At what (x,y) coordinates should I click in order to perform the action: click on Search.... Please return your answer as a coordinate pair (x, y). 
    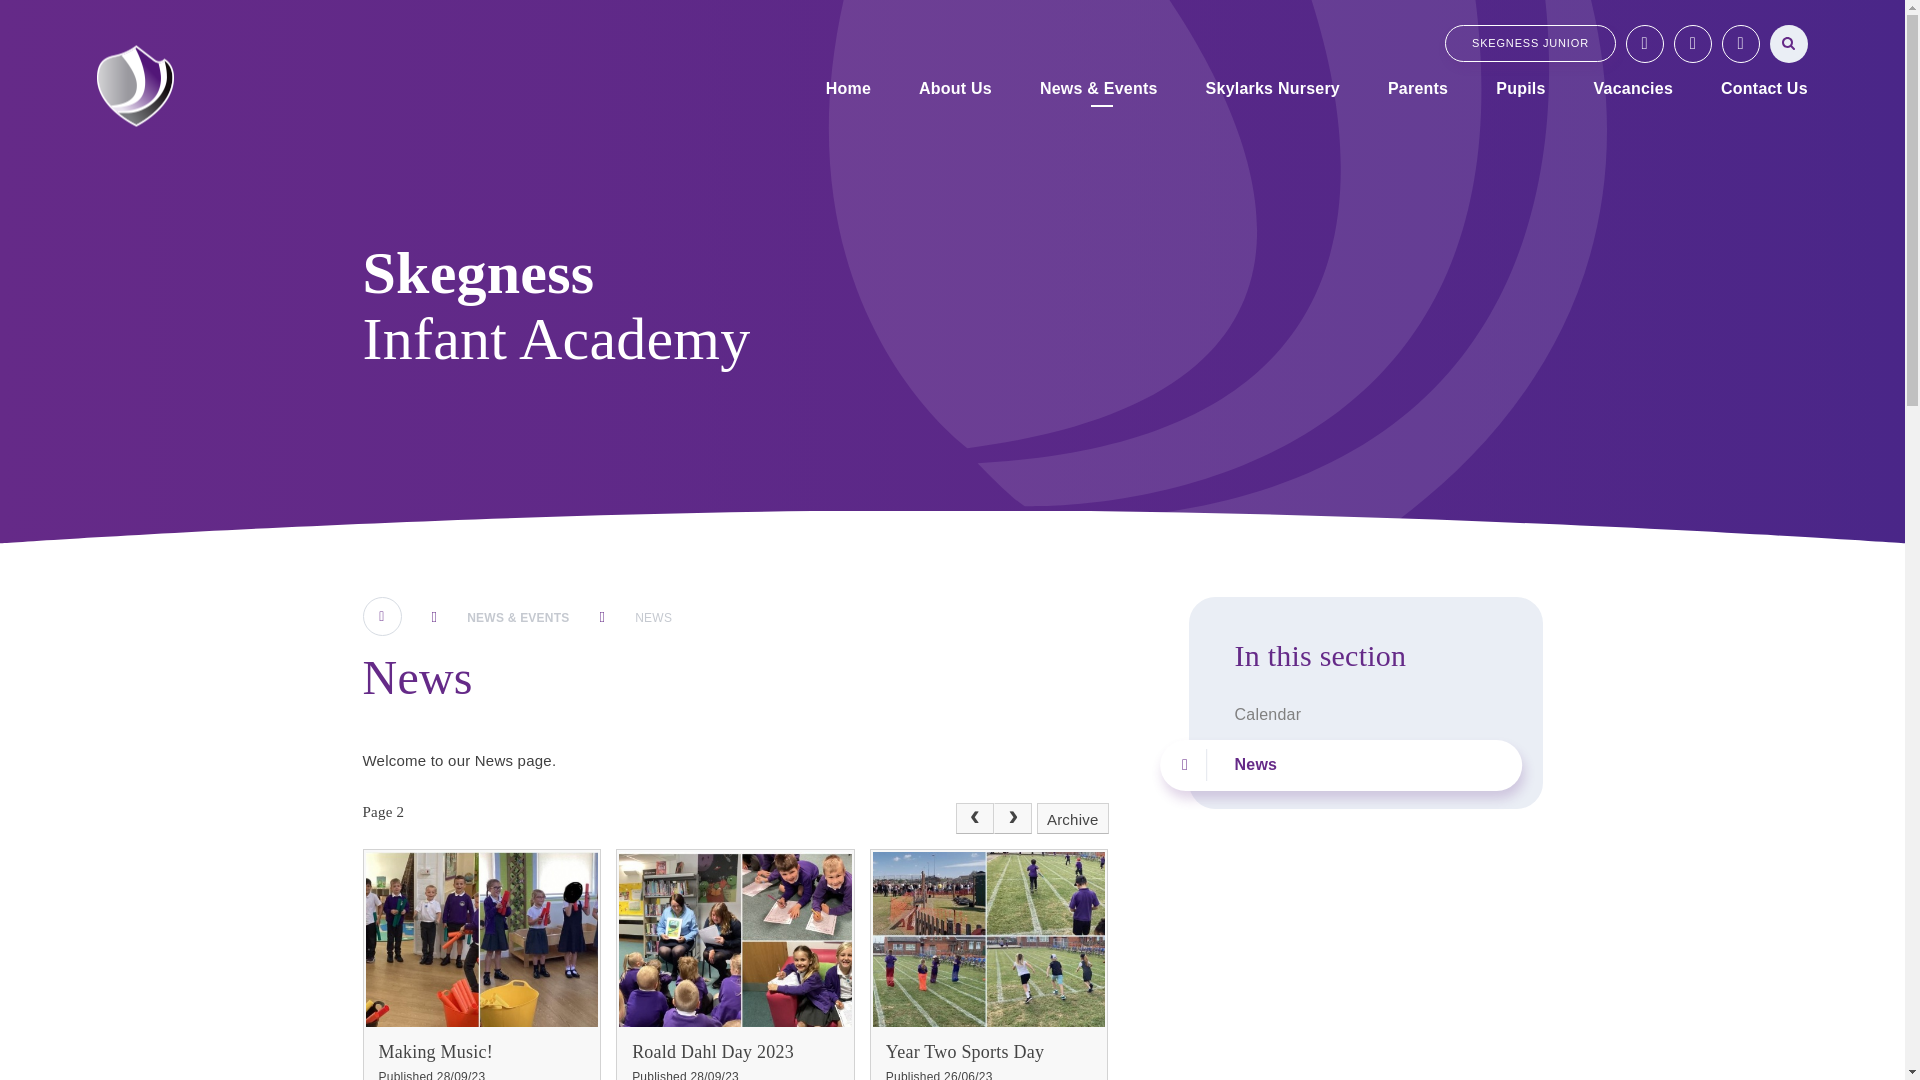
    Looking at the image, I should click on (1789, 42).